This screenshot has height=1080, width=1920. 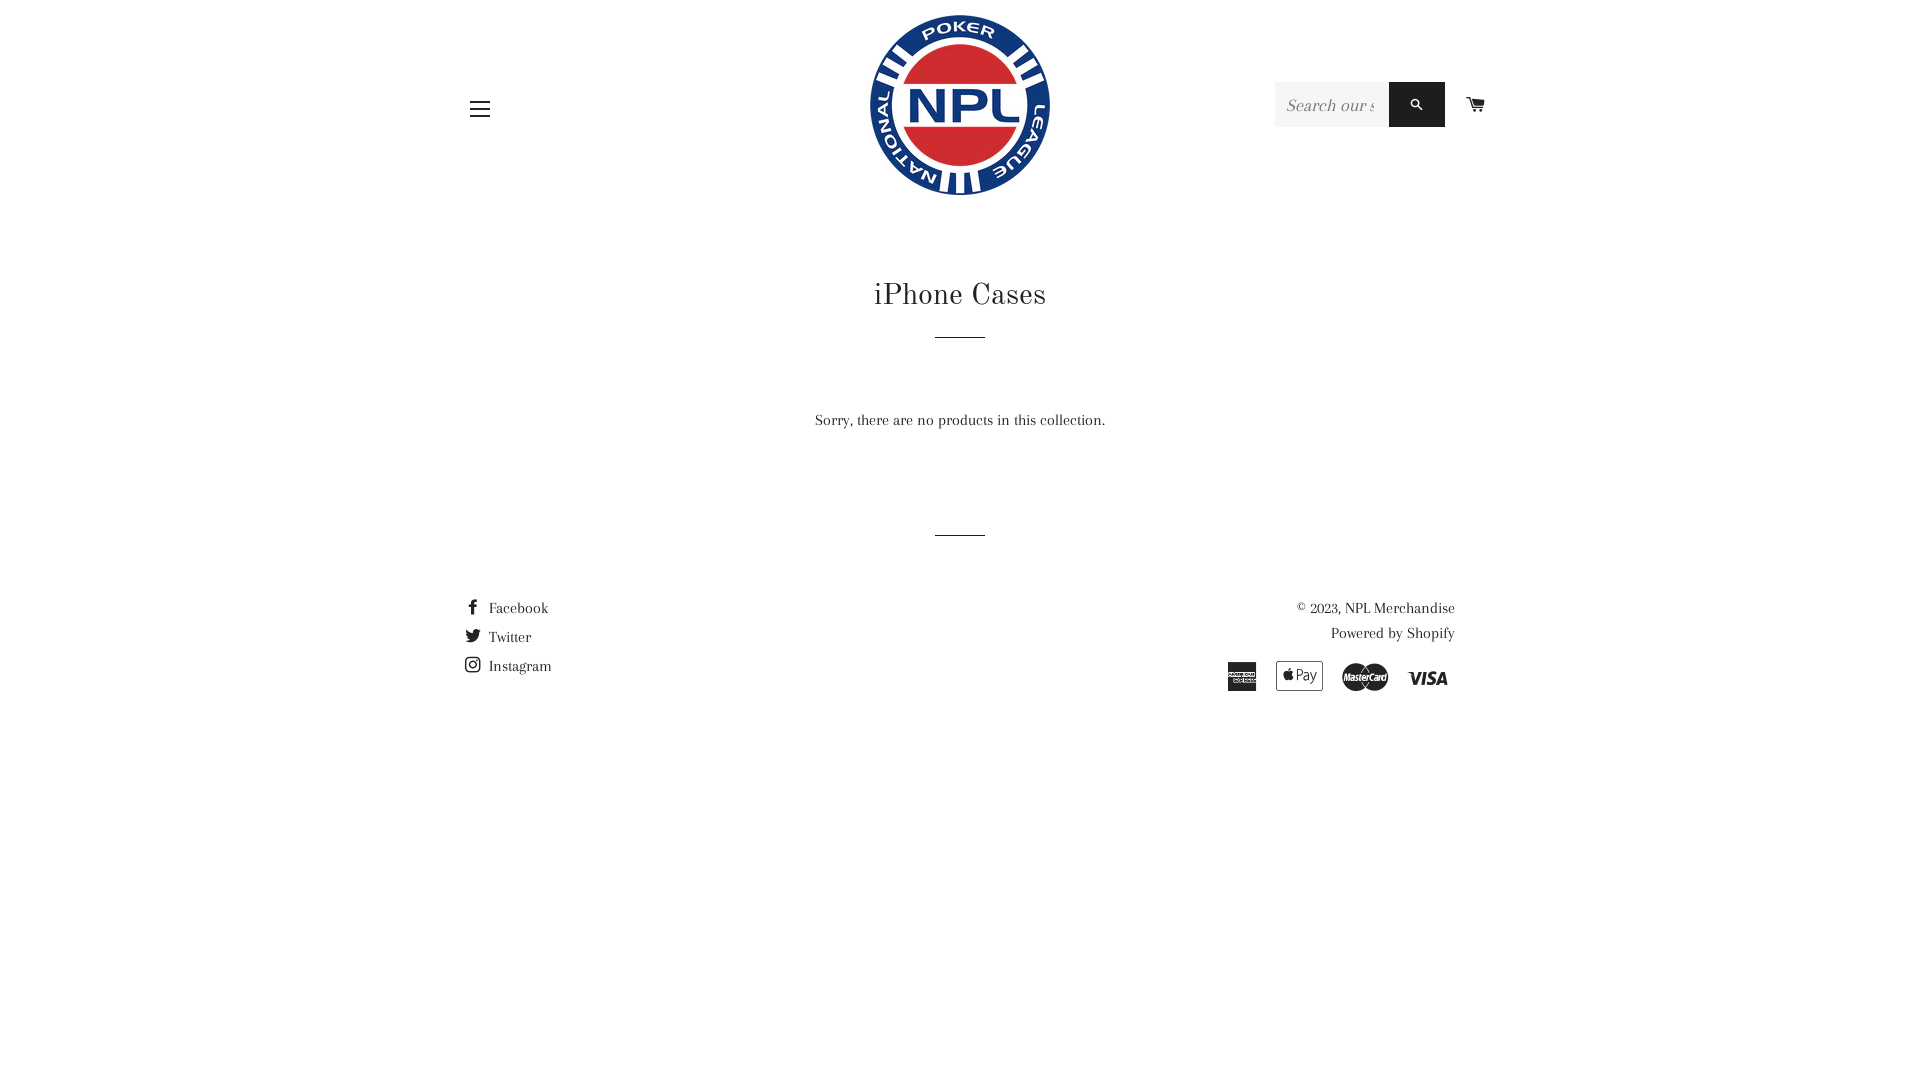 I want to click on Powered by Shopify, so click(x=1393, y=632).